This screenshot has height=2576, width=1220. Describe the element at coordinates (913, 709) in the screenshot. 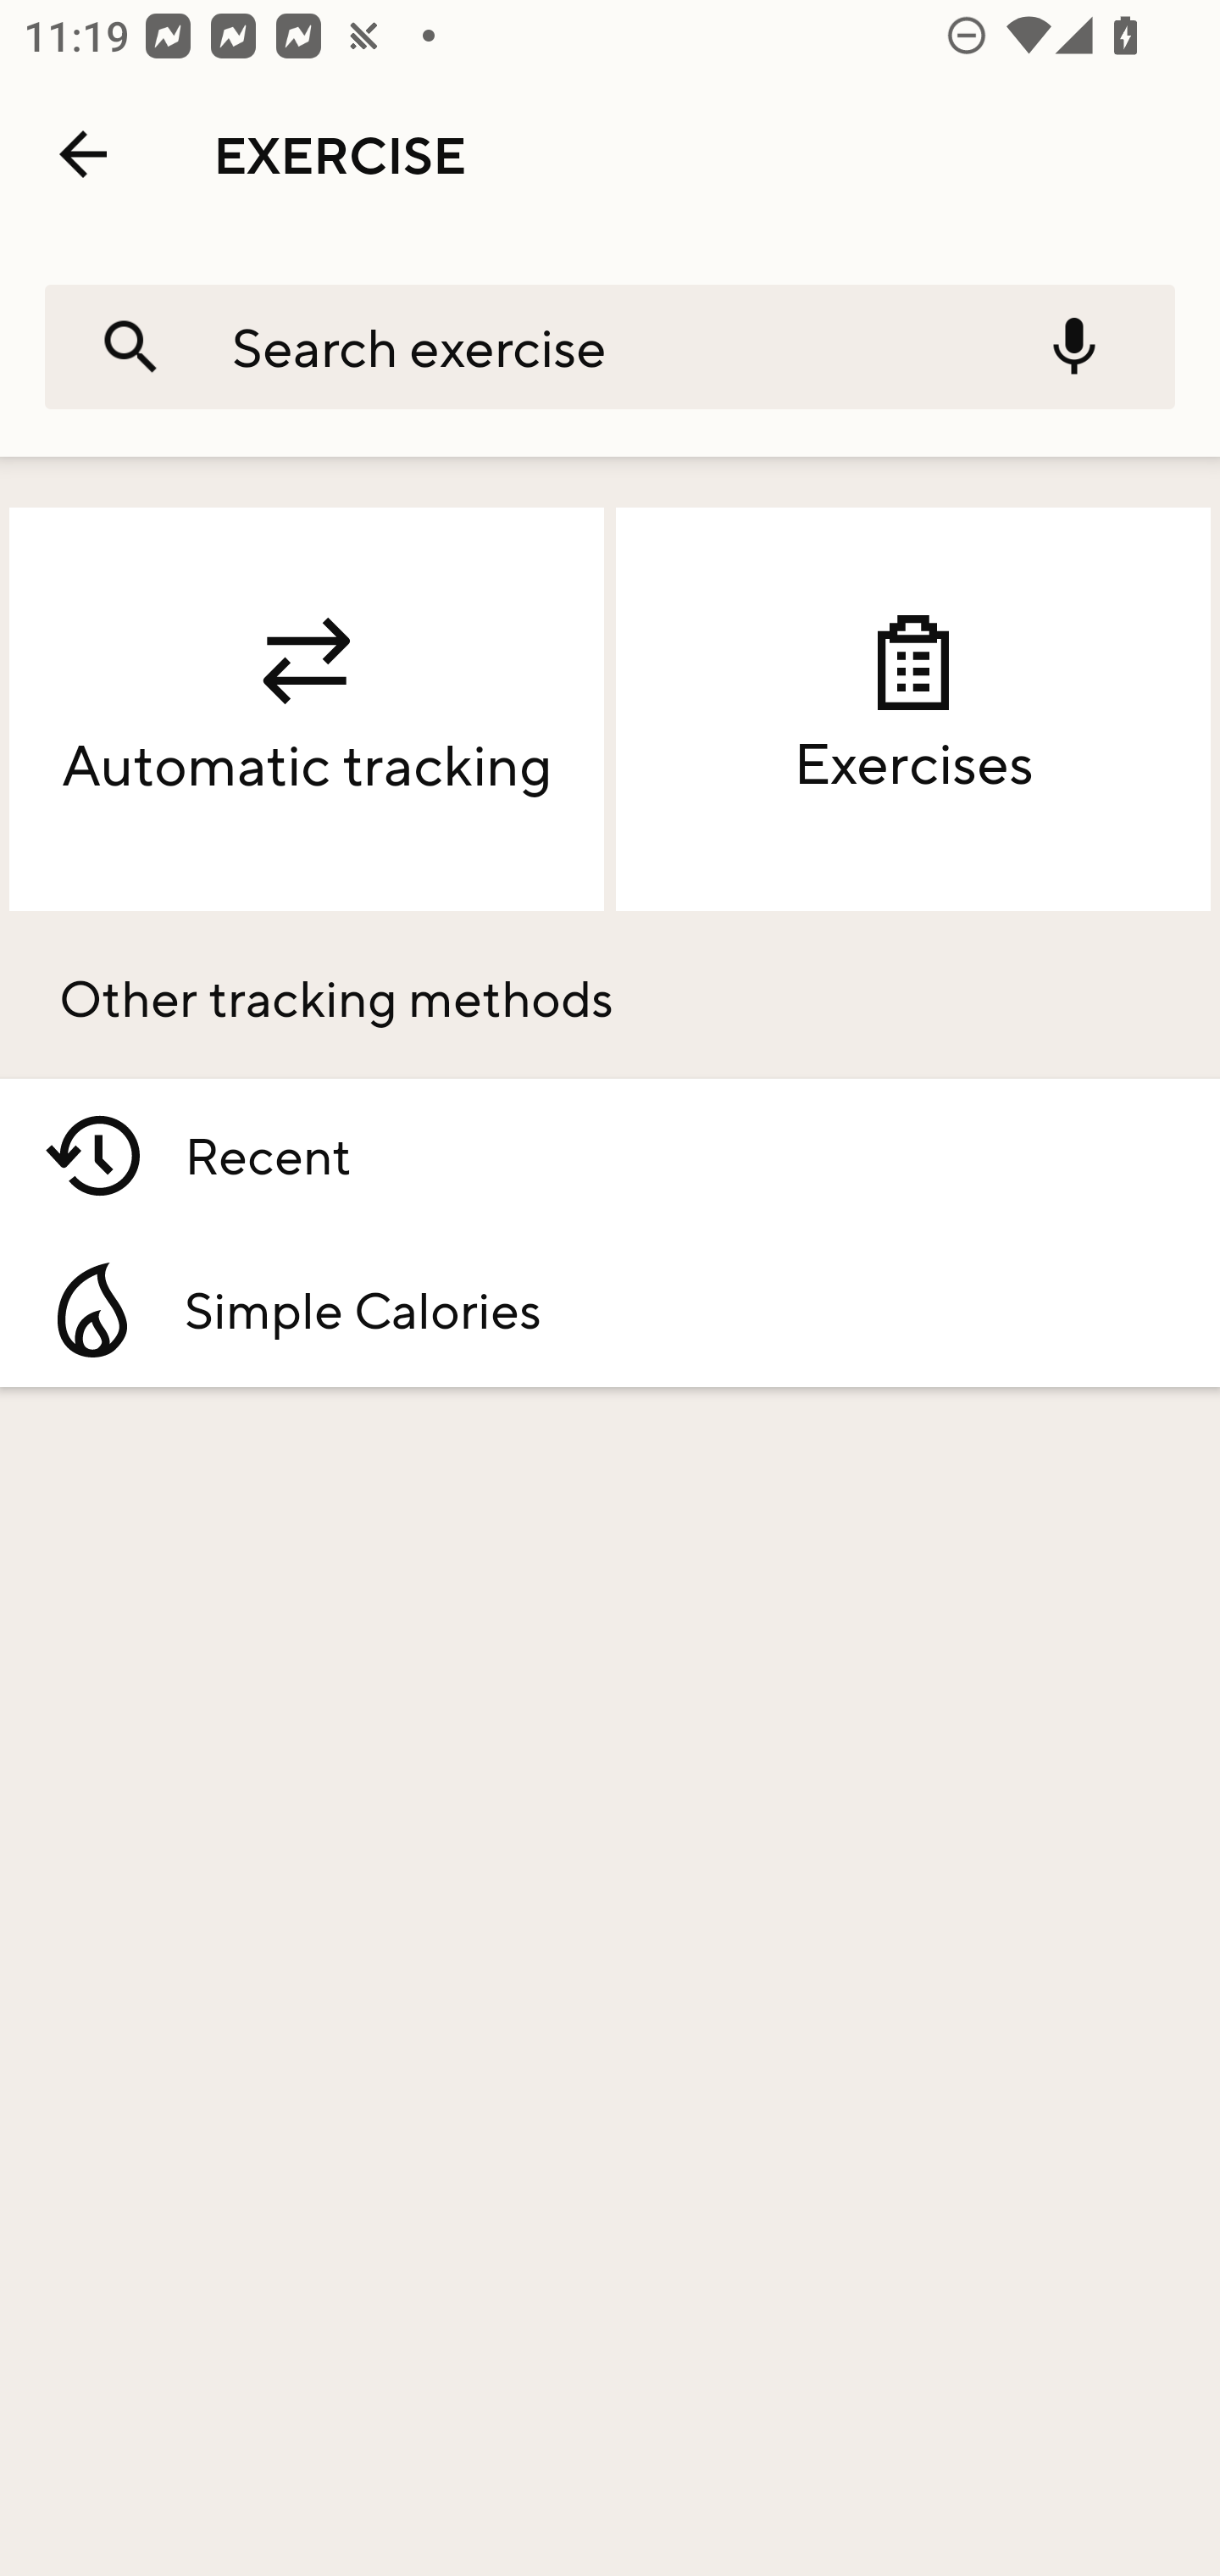

I see `Exercises` at that location.